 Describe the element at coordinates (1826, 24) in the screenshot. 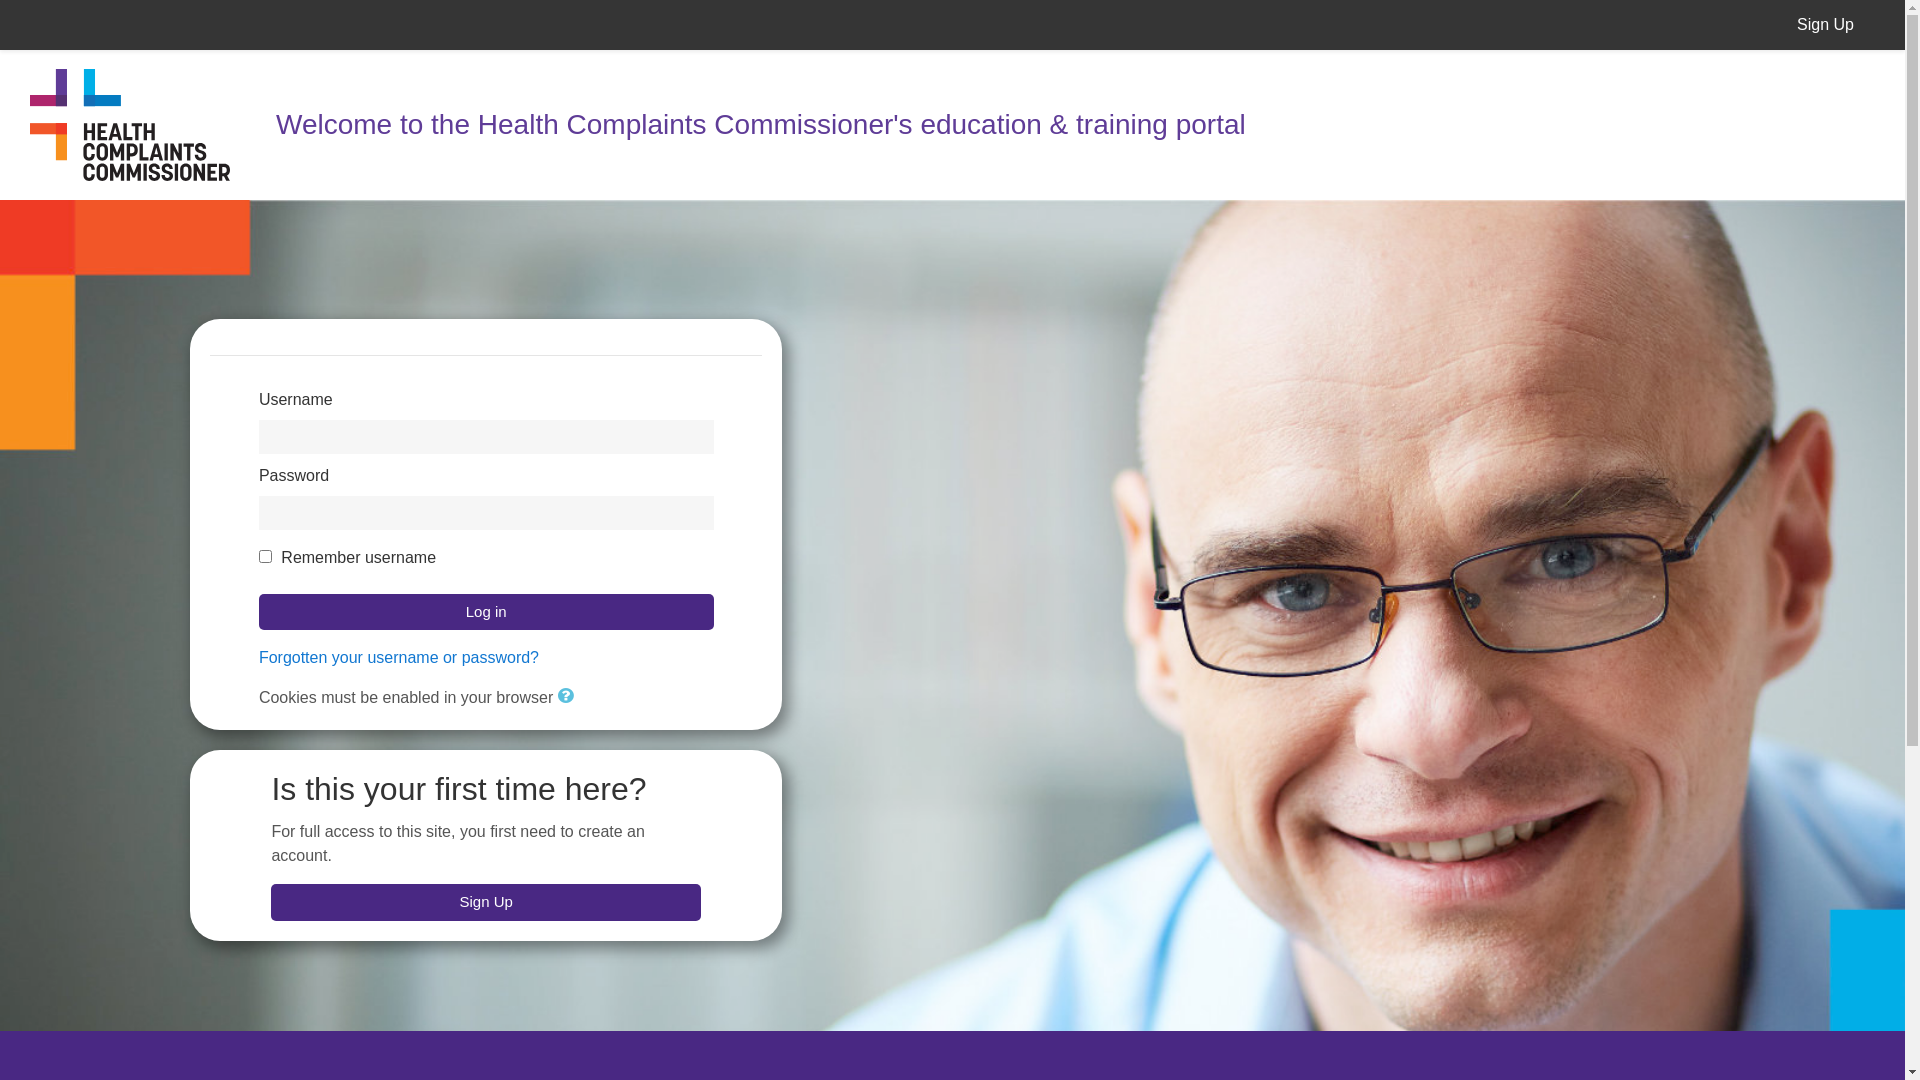

I see `Sign Up` at that location.